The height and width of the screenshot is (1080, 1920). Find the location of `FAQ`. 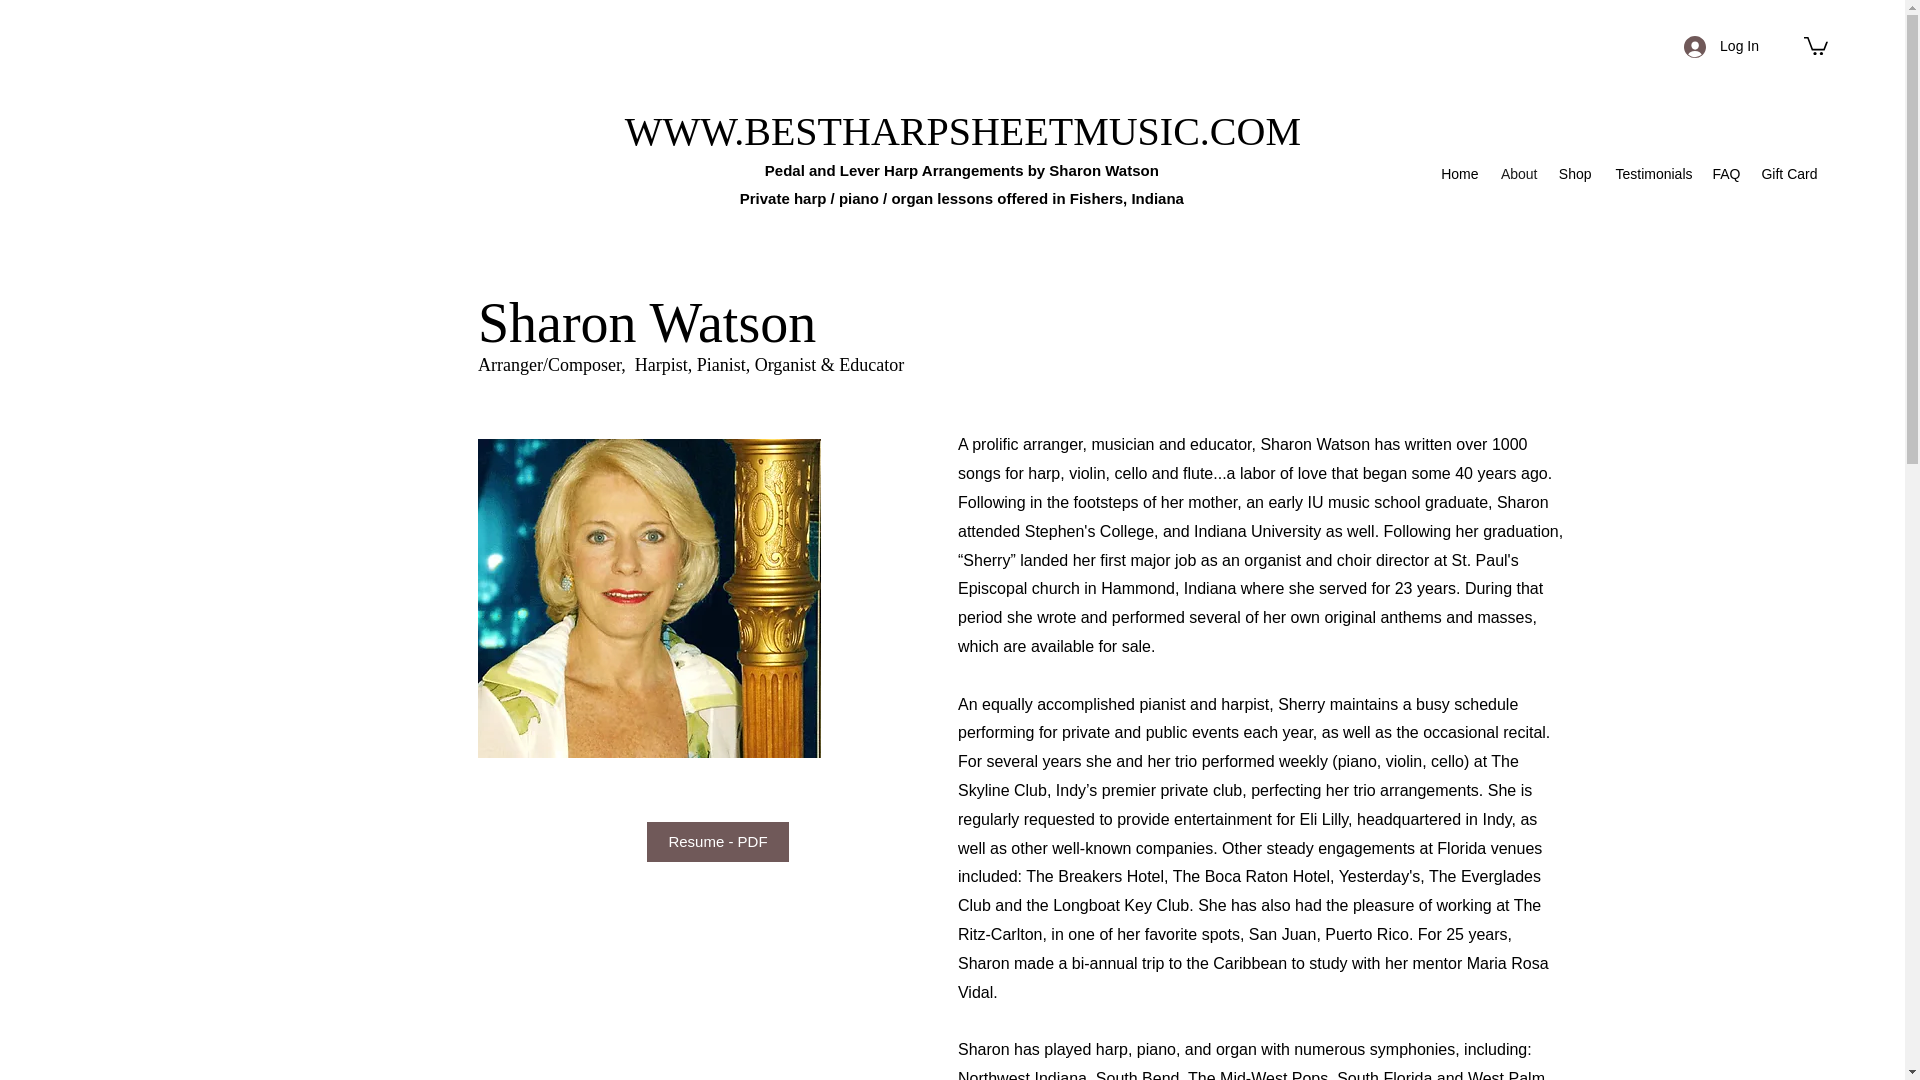

FAQ is located at coordinates (1724, 174).